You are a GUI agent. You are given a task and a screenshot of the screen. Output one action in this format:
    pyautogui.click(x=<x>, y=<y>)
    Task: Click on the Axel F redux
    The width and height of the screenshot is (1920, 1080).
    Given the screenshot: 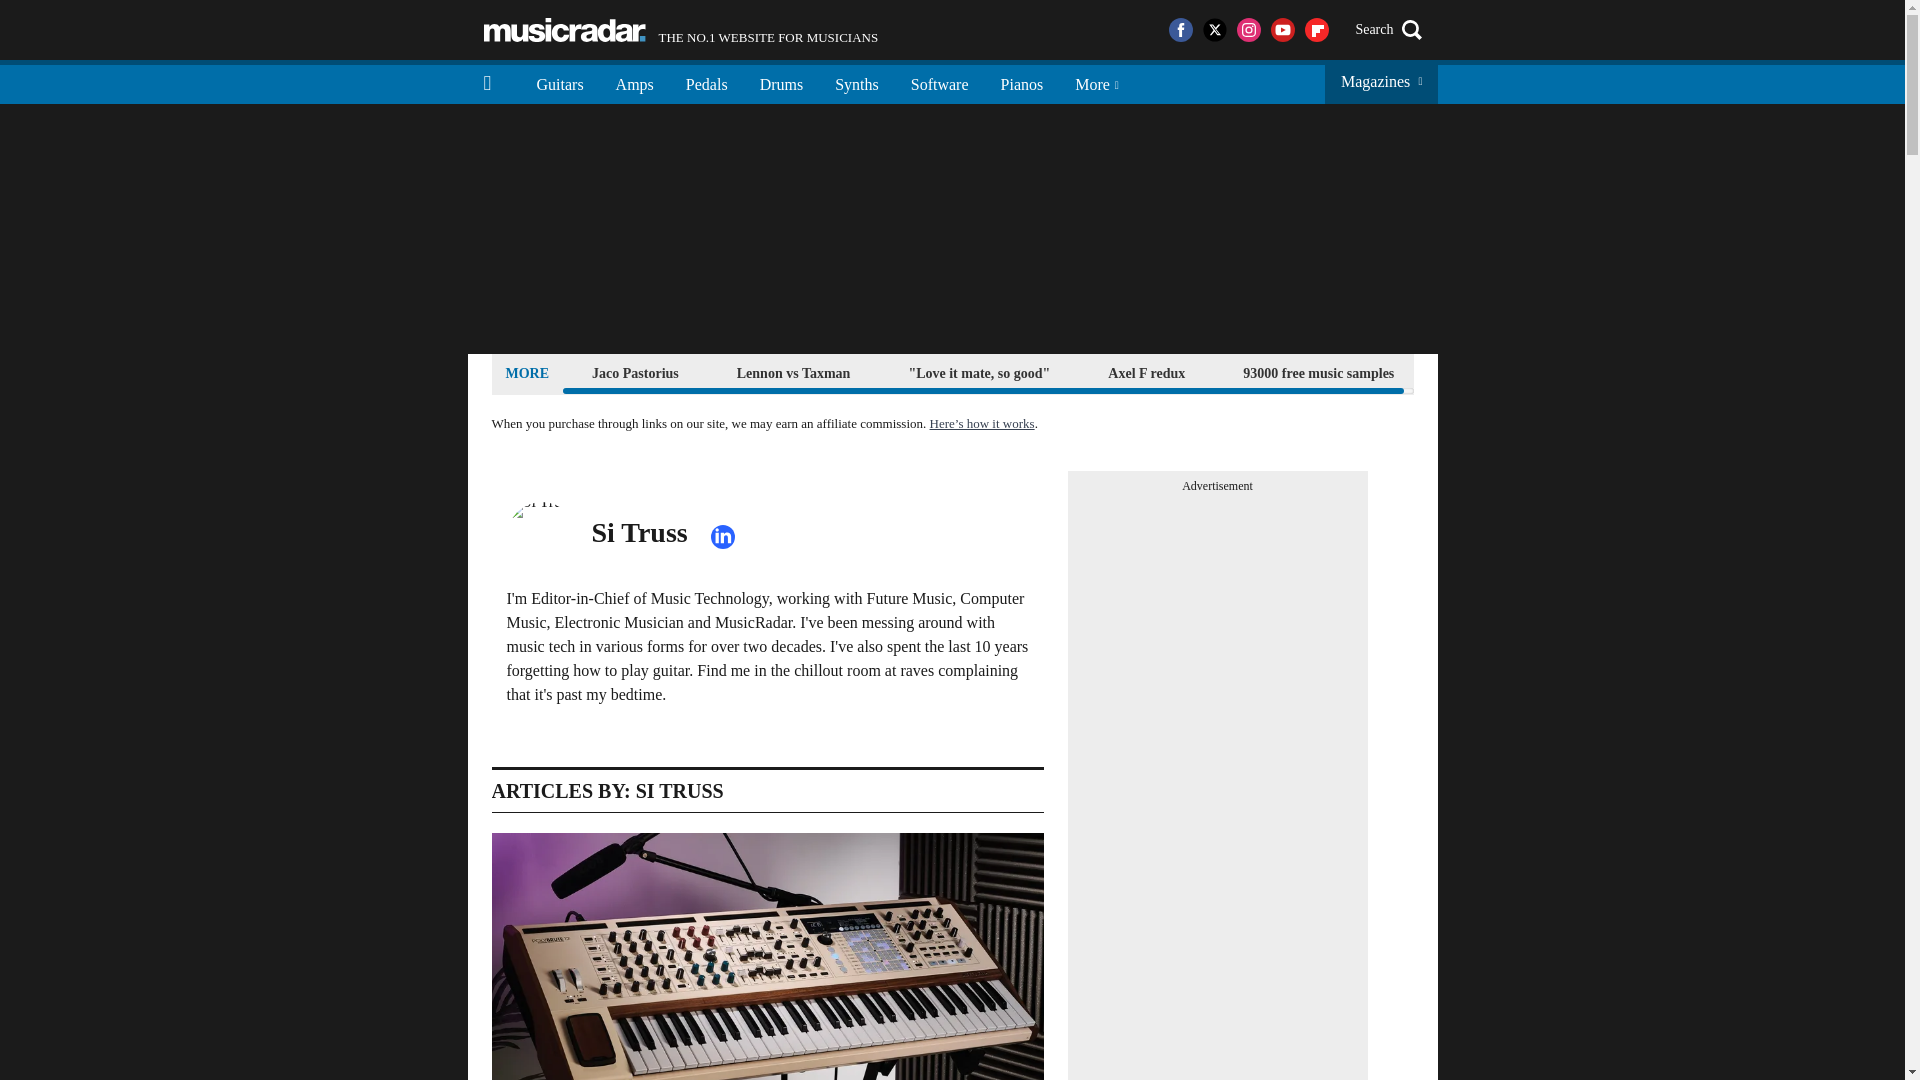 What is the action you would take?
    pyautogui.click(x=1146, y=372)
    